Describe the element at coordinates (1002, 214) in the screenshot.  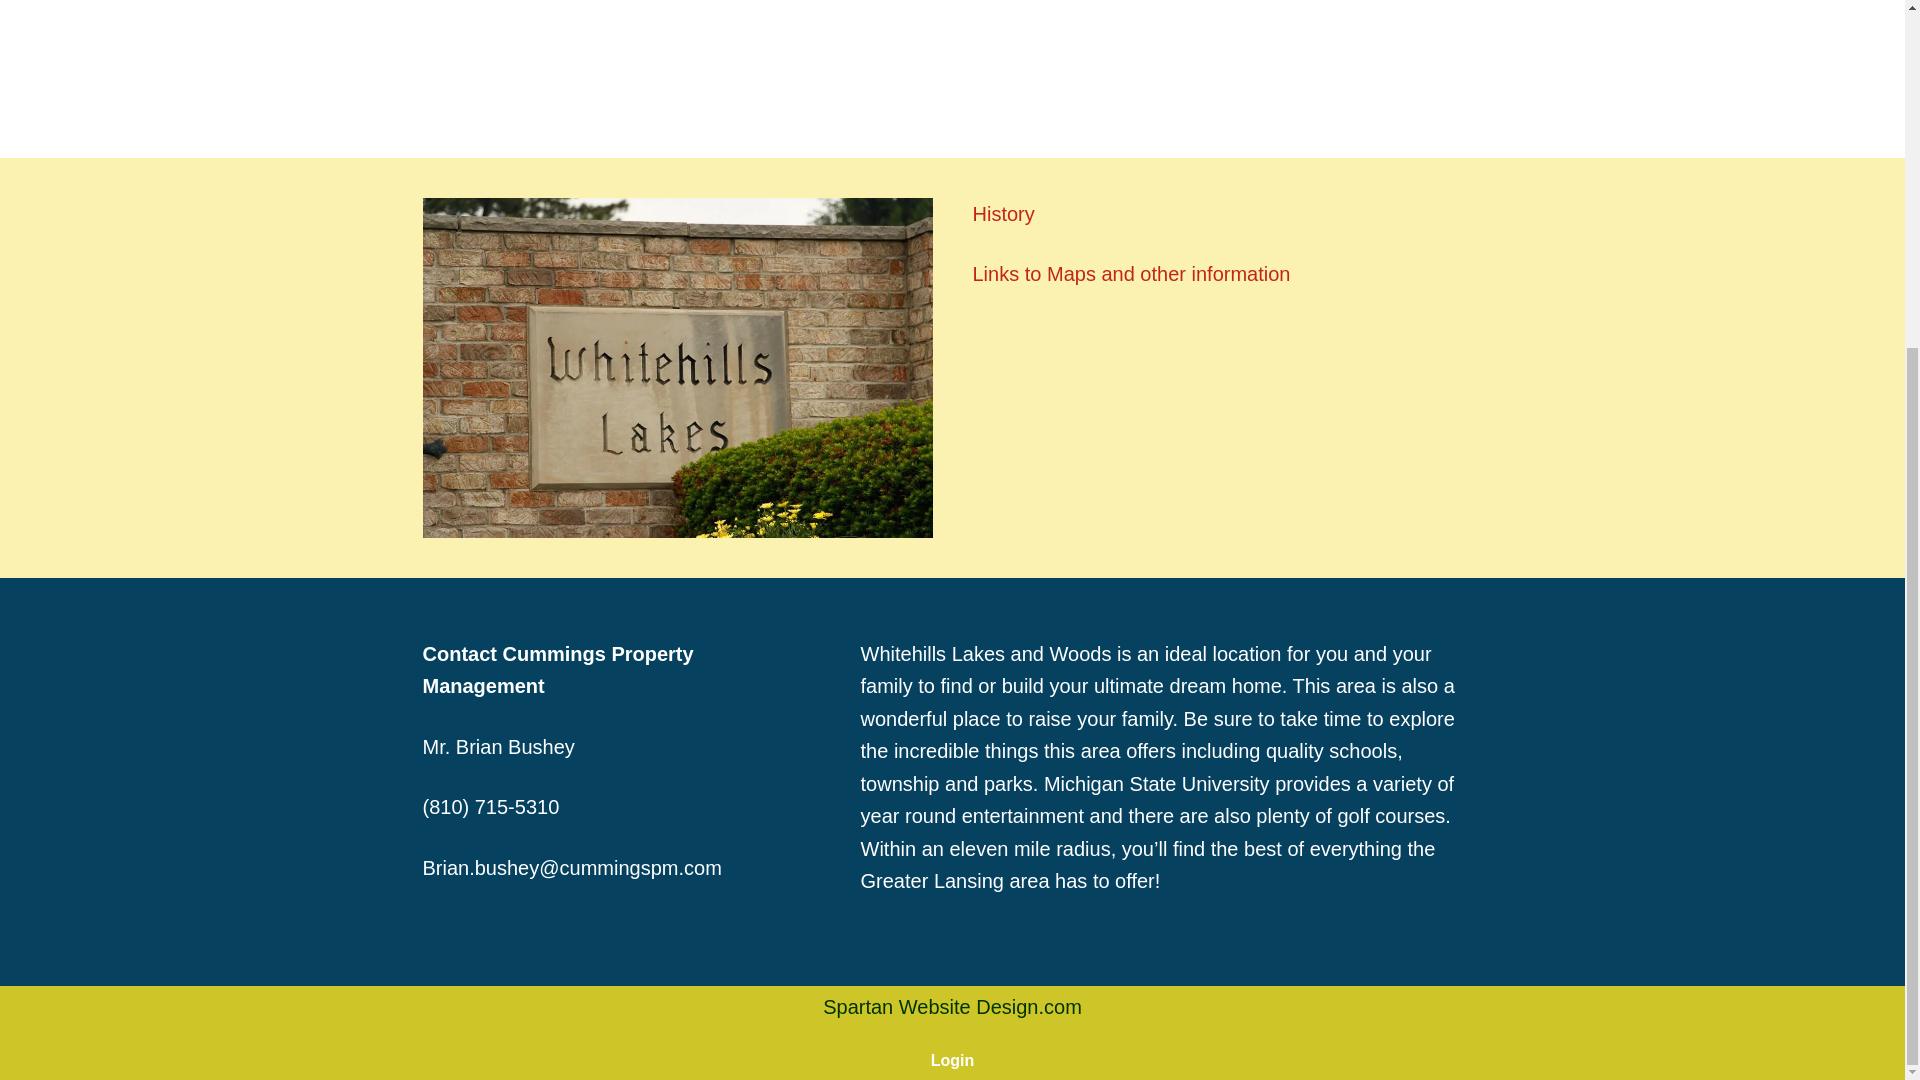
I see `History` at that location.